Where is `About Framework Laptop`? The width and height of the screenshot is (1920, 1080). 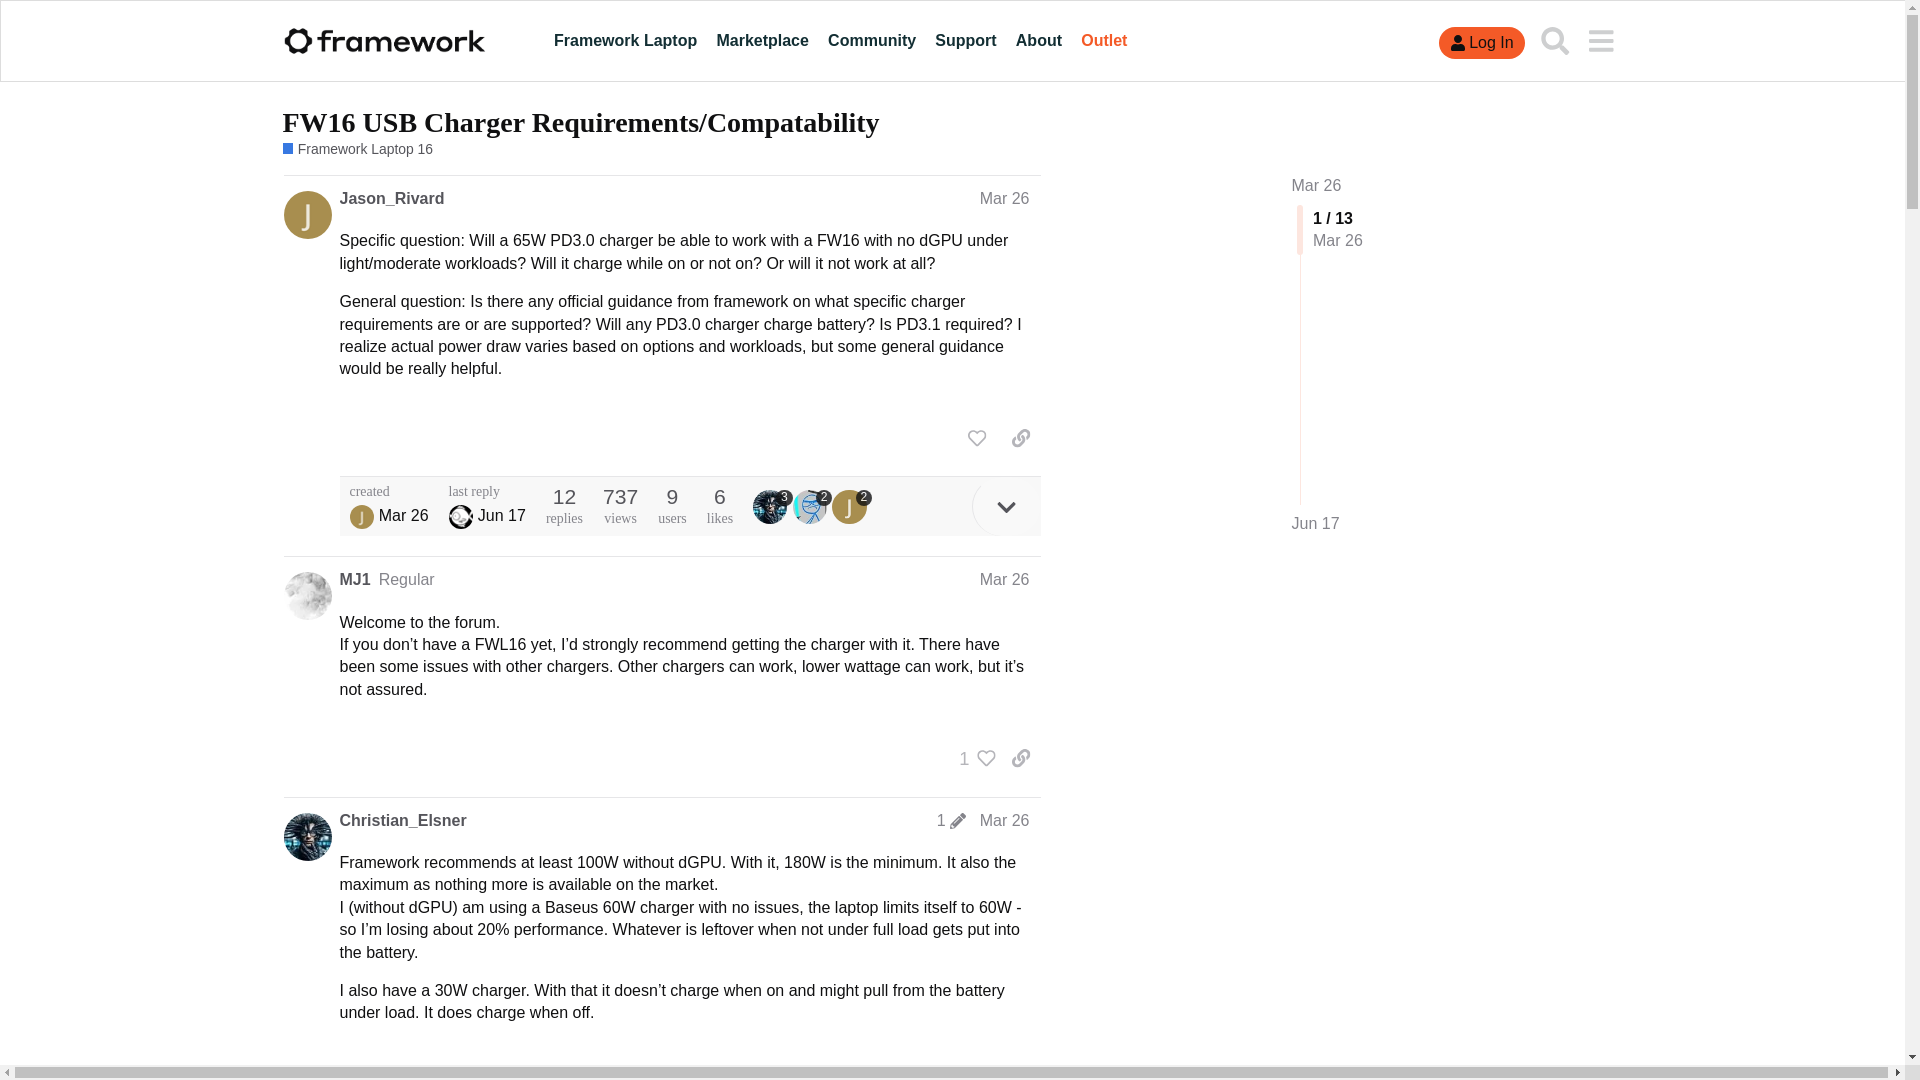
About Framework Laptop is located at coordinates (1038, 40).